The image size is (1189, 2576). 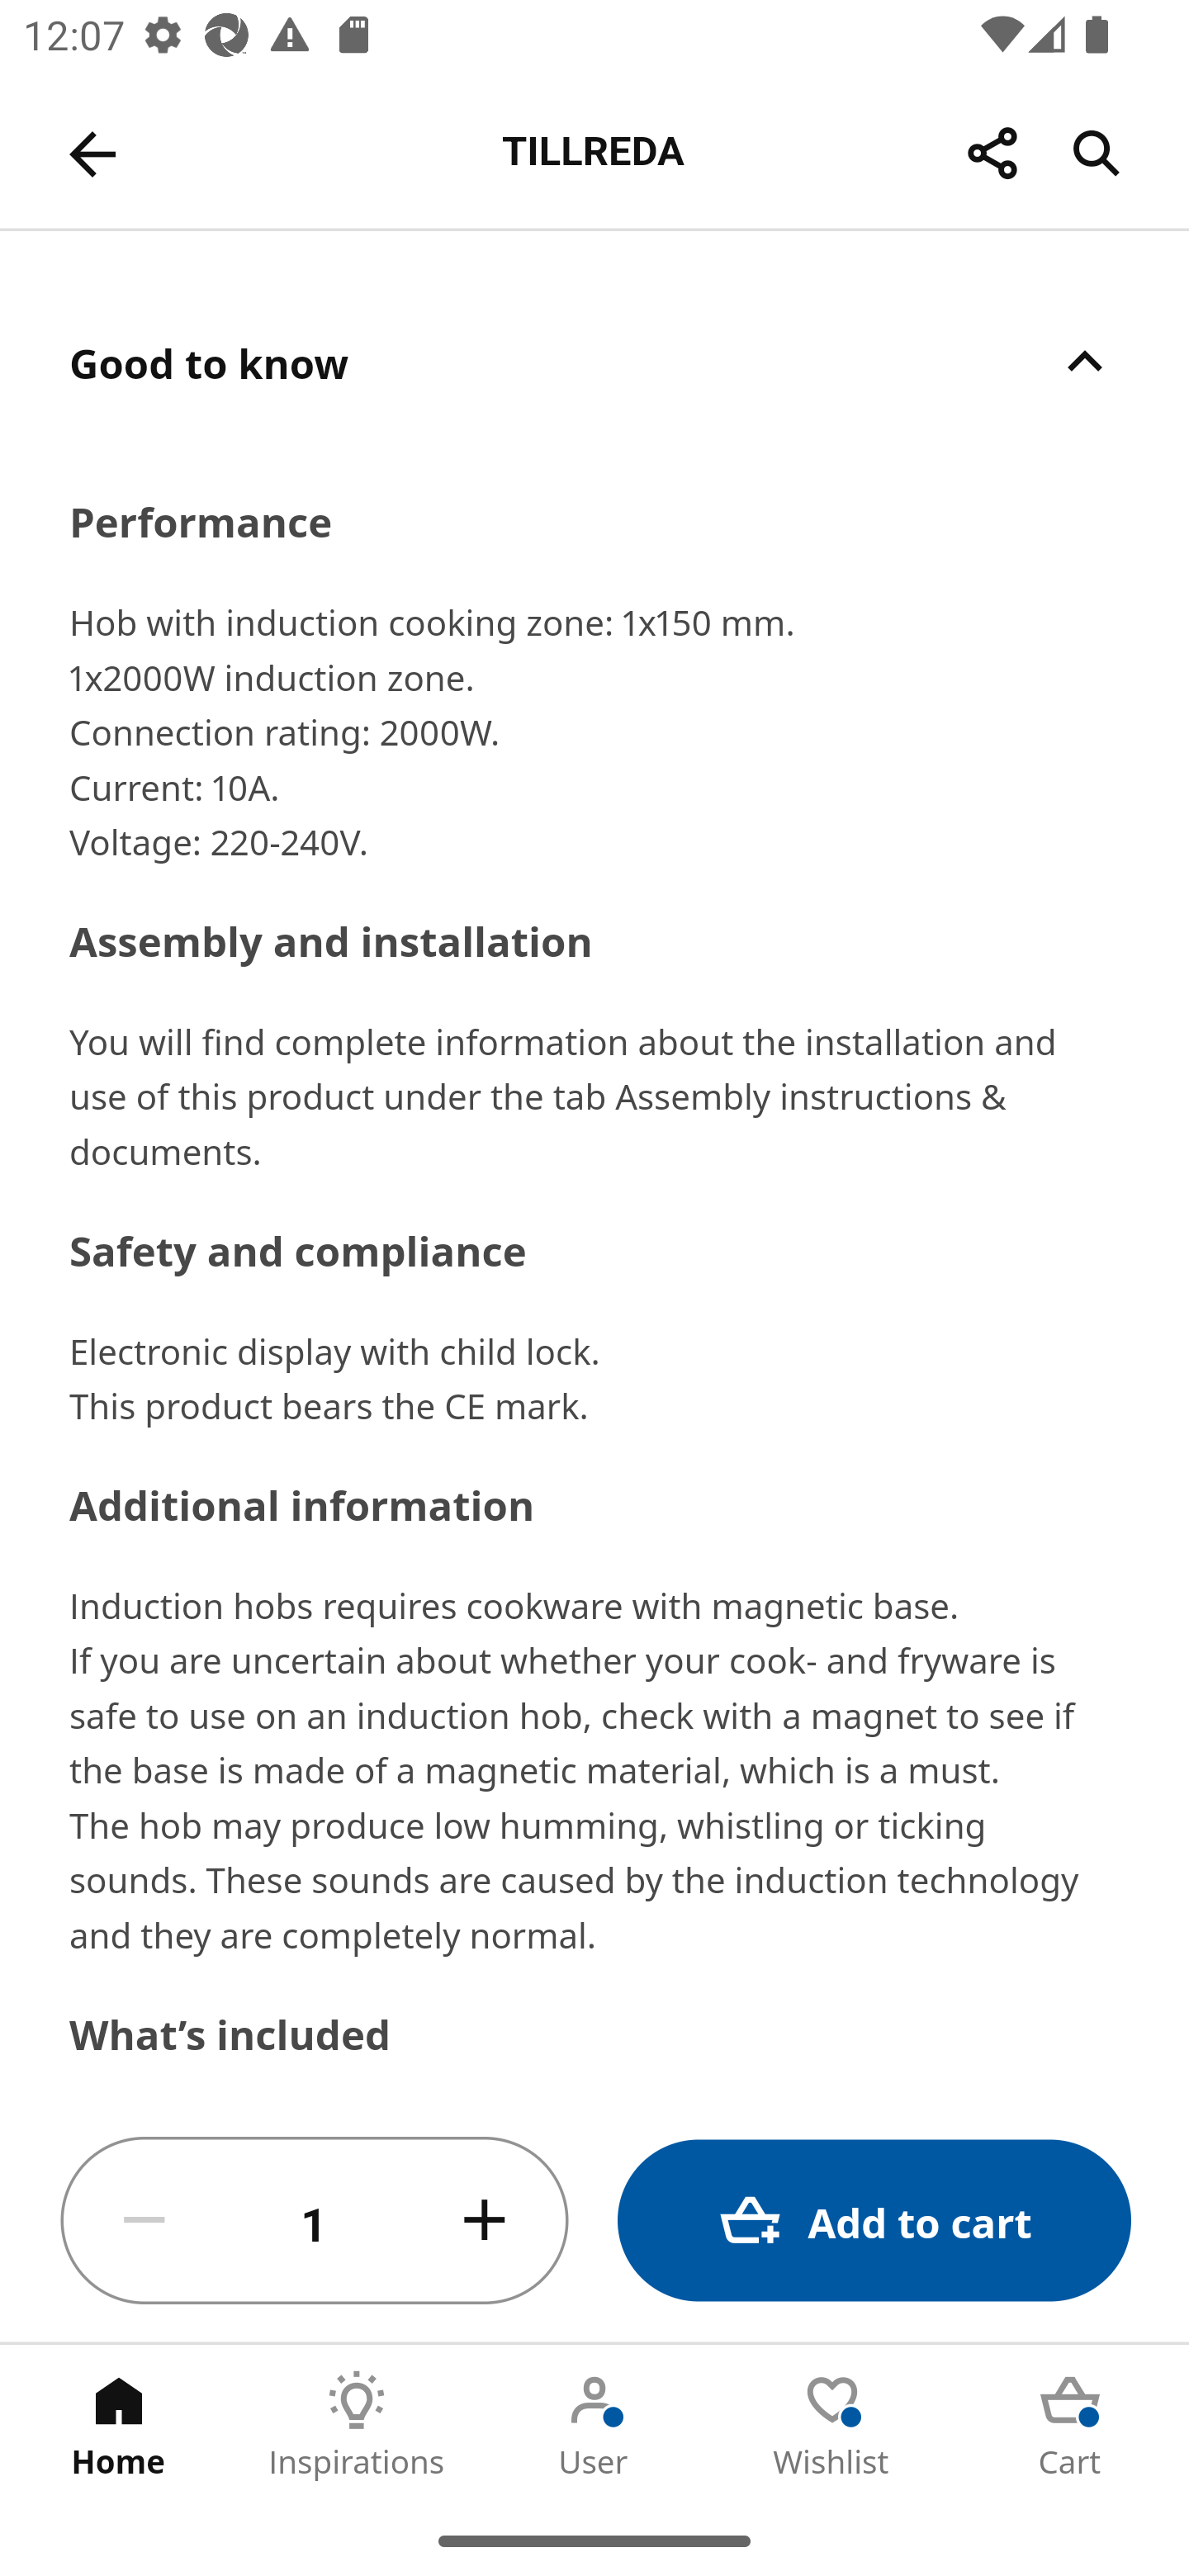 I want to click on User
Tab 3 of 5, so click(x=594, y=2425).